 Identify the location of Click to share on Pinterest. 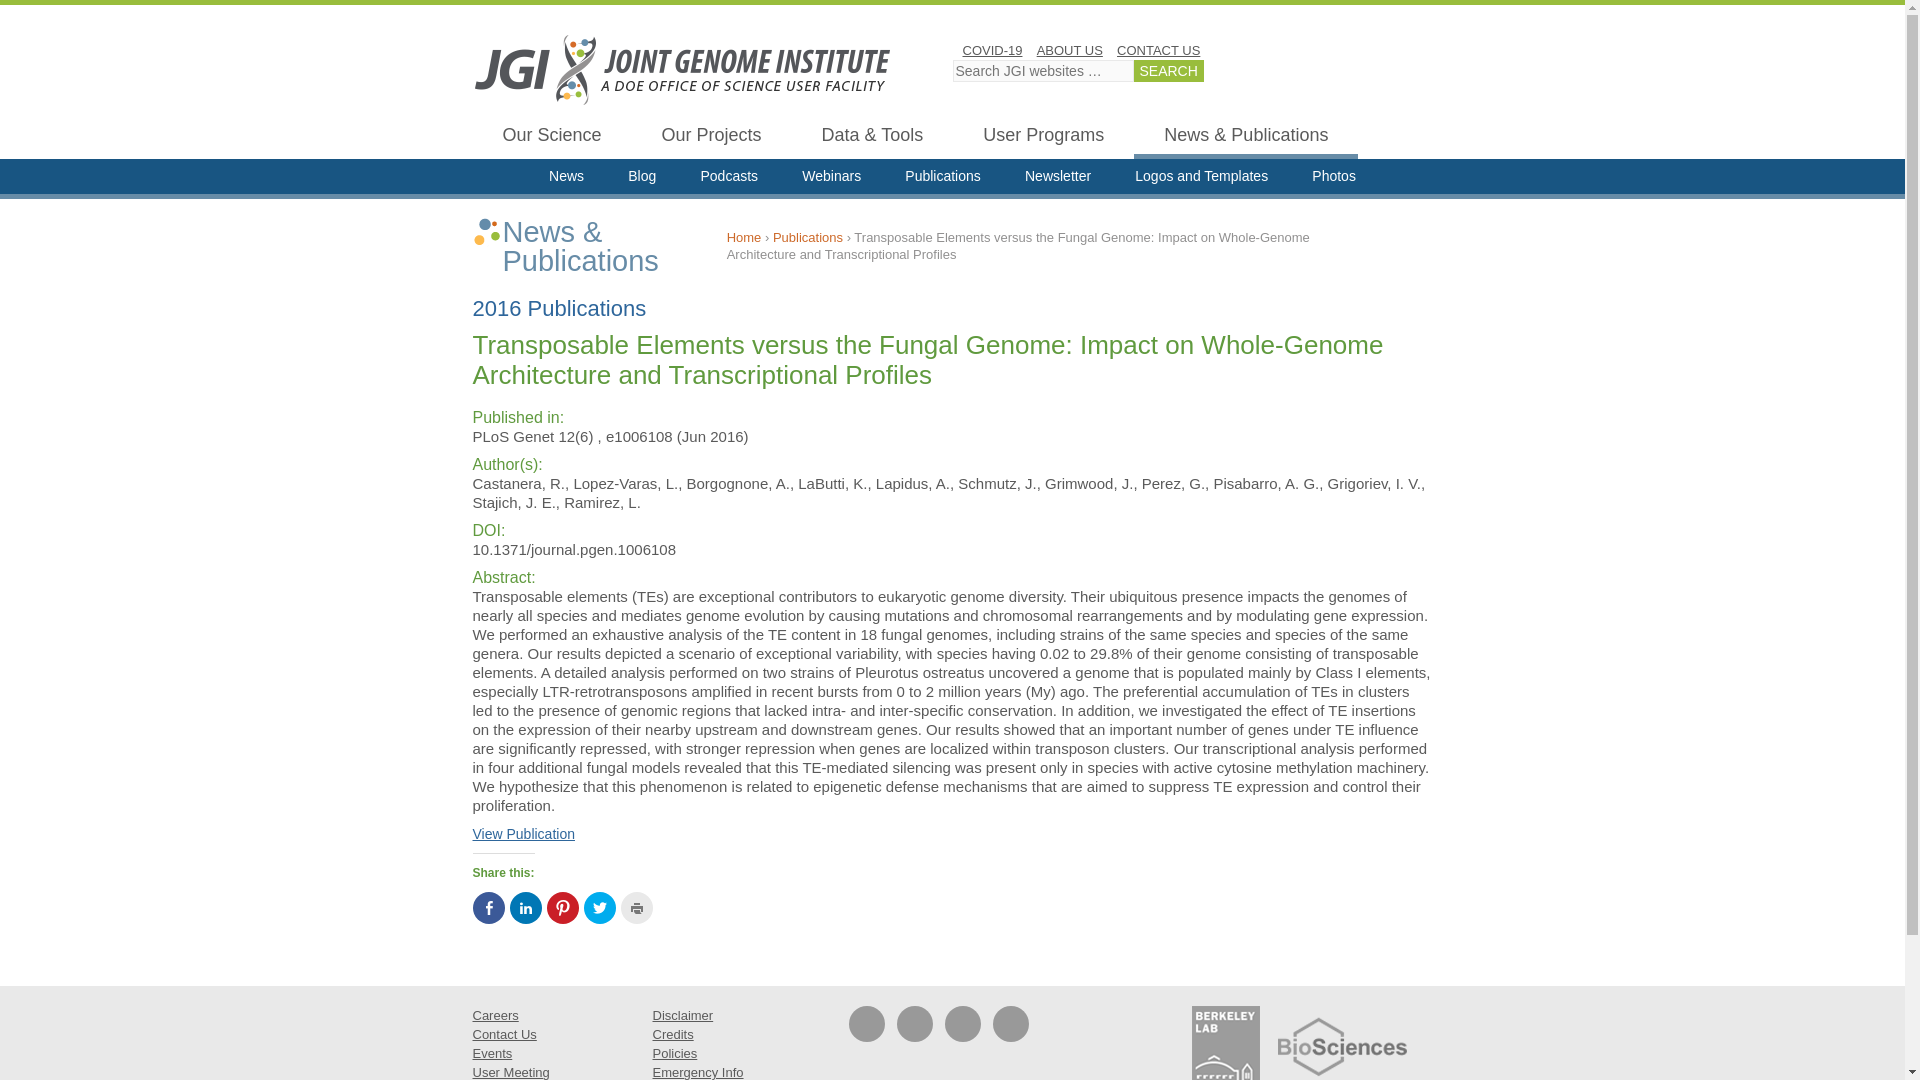
(561, 908).